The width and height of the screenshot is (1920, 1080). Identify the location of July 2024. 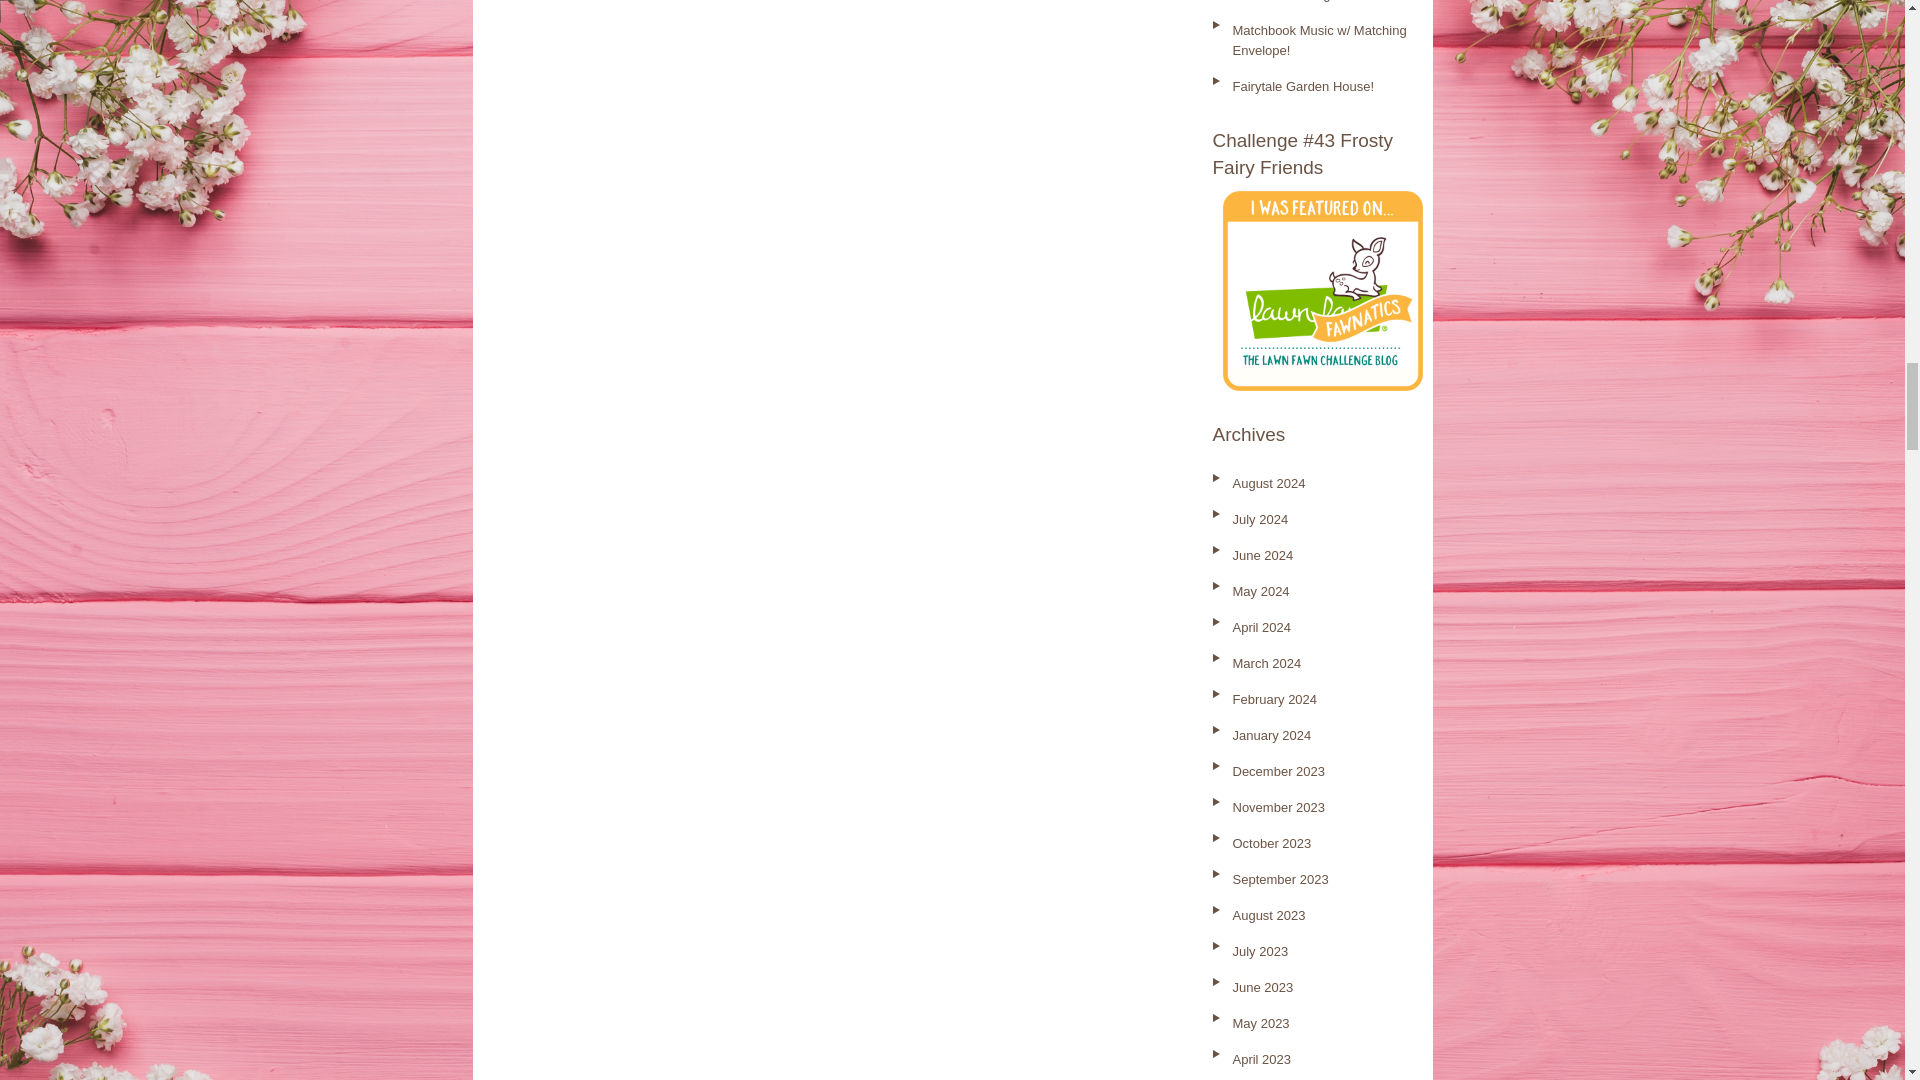
(1260, 519).